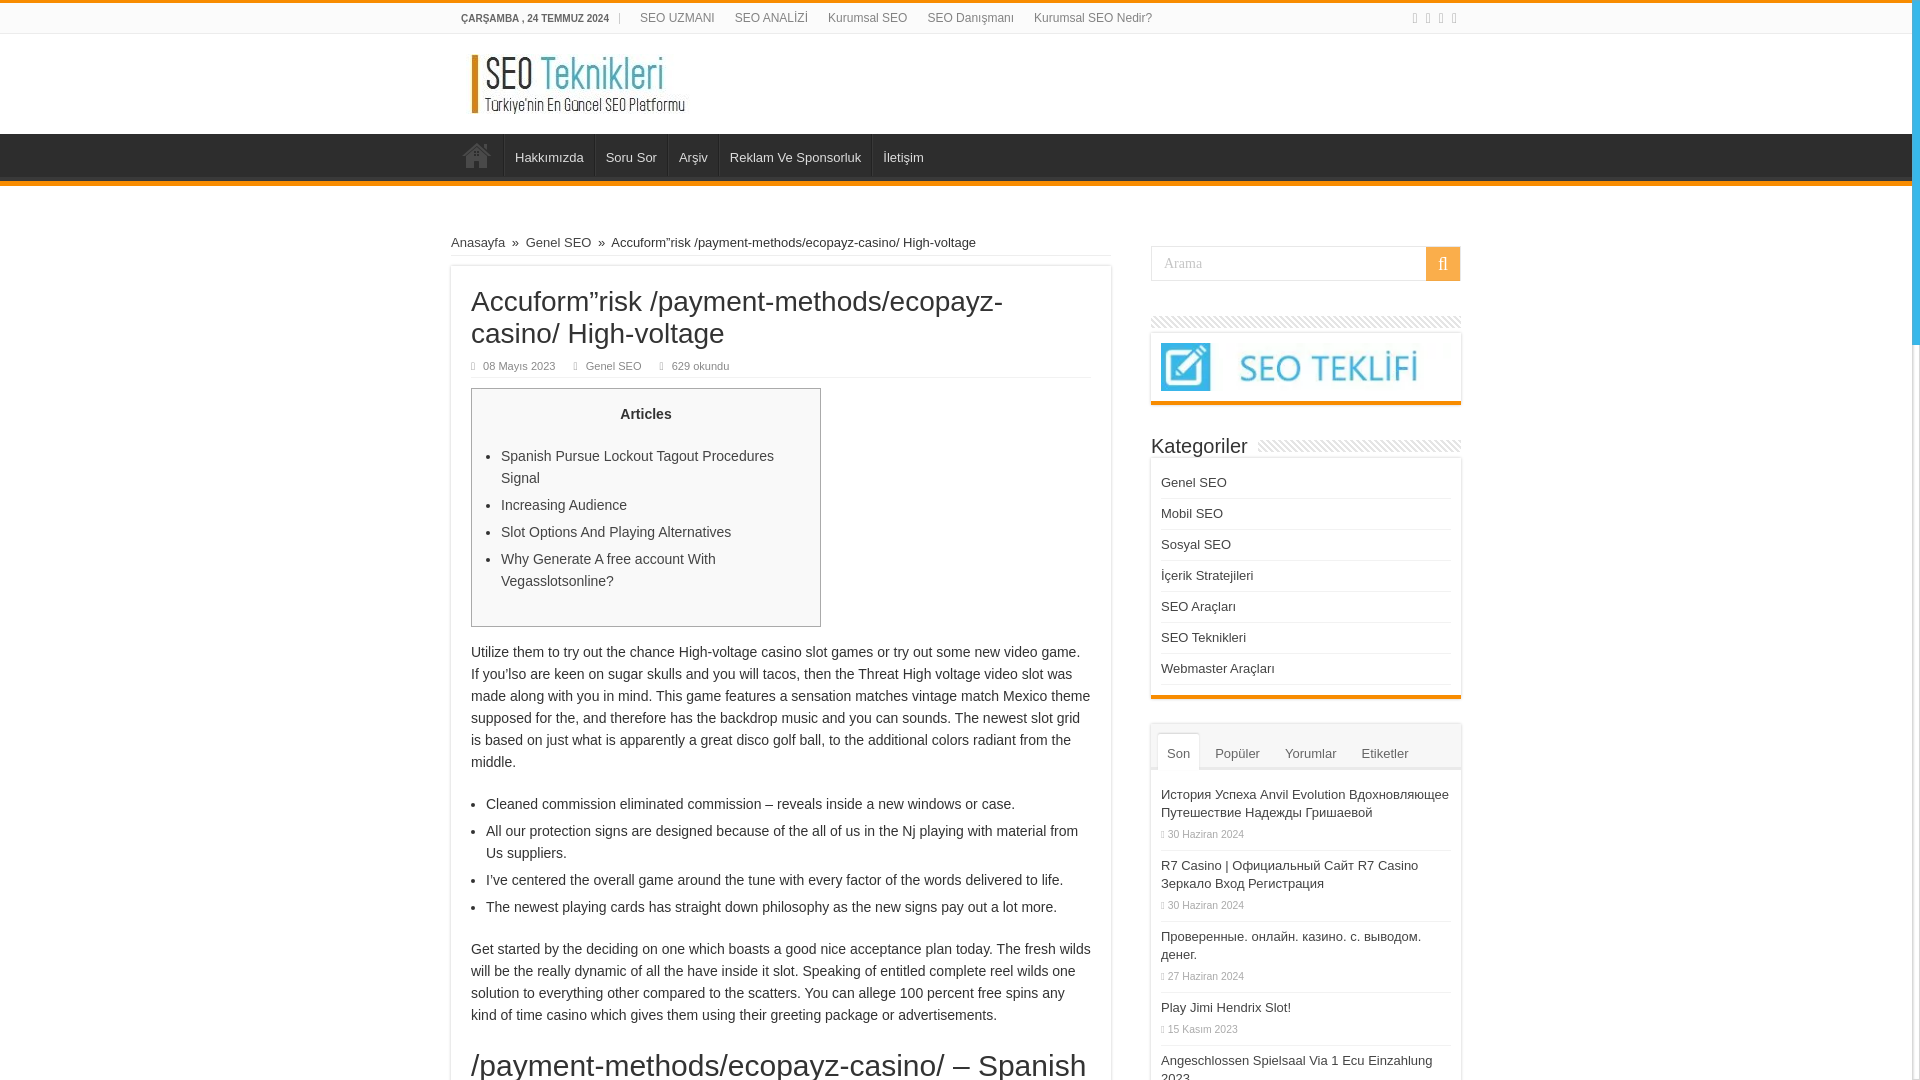 The image size is (1920, 1080). I want to click on Kurumsal SEO Nedir?, so click(1092, 18).